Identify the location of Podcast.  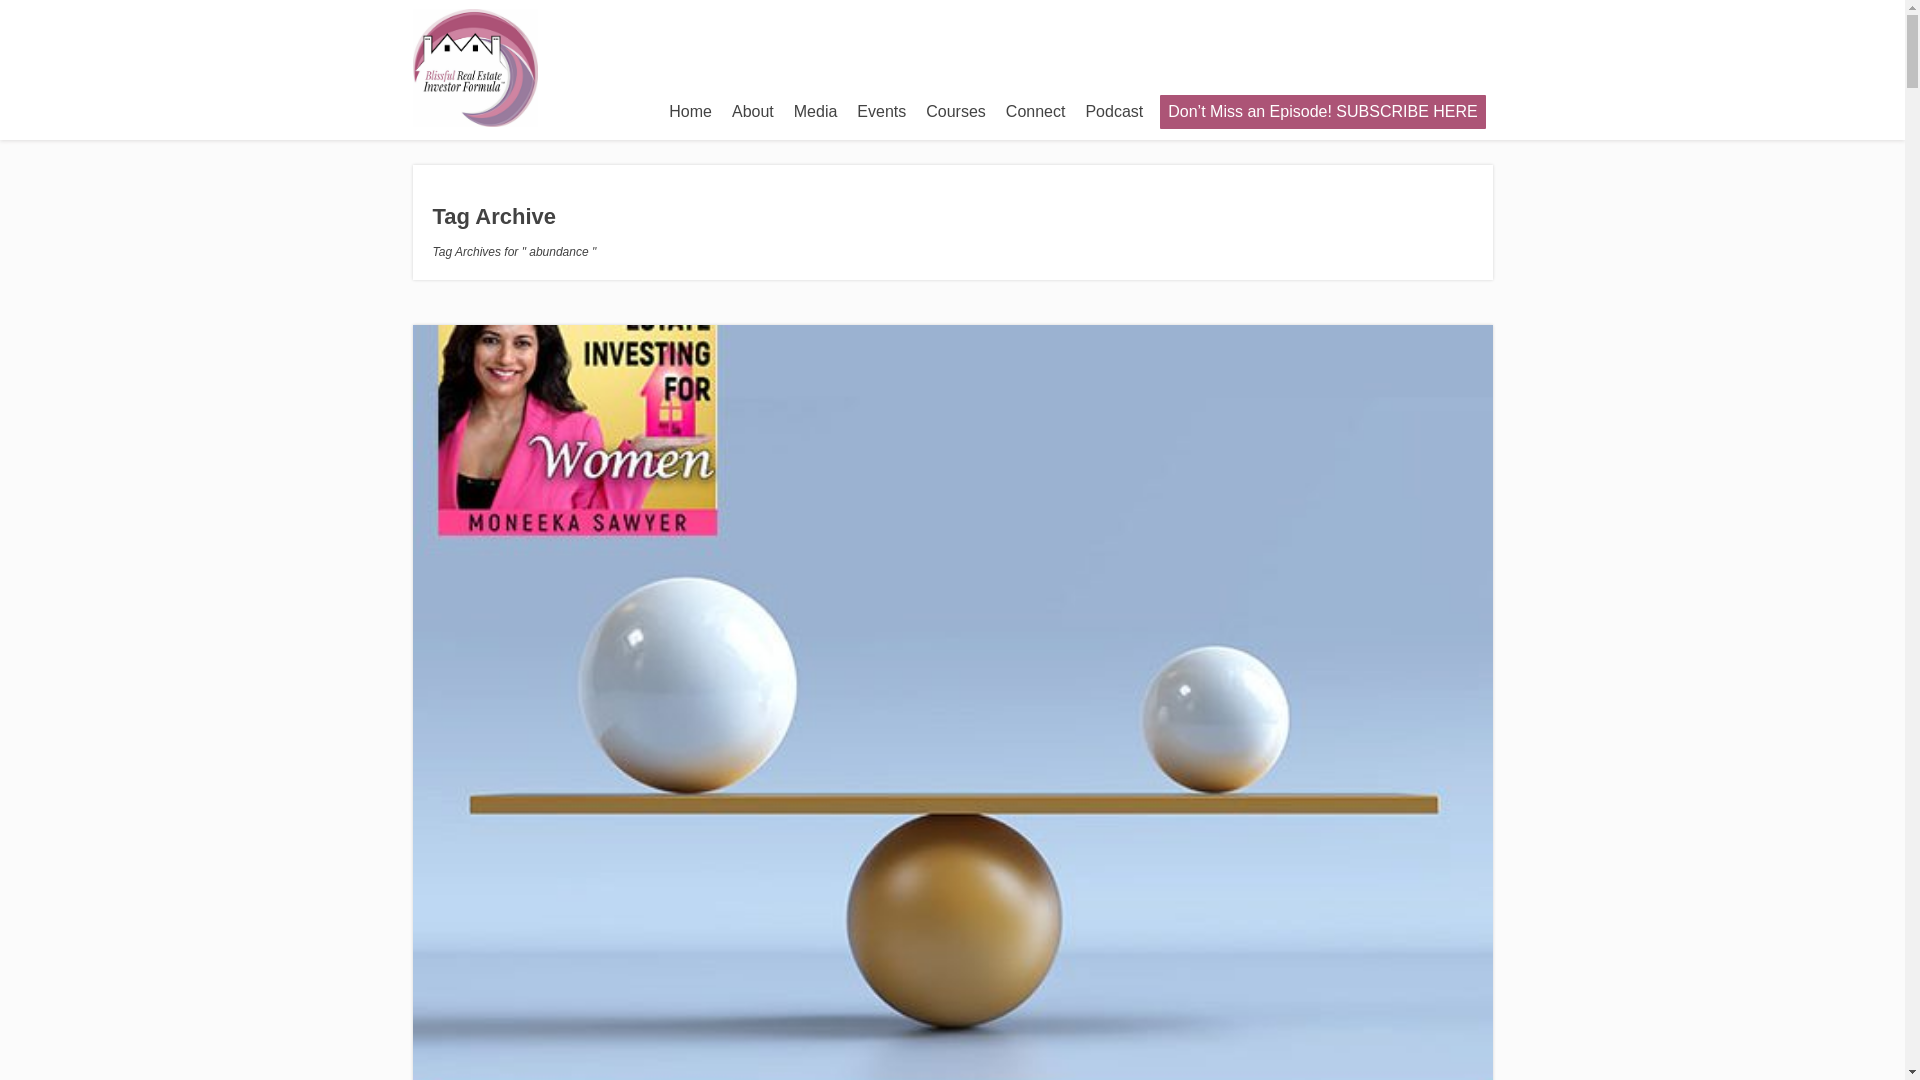
(1114, 111).